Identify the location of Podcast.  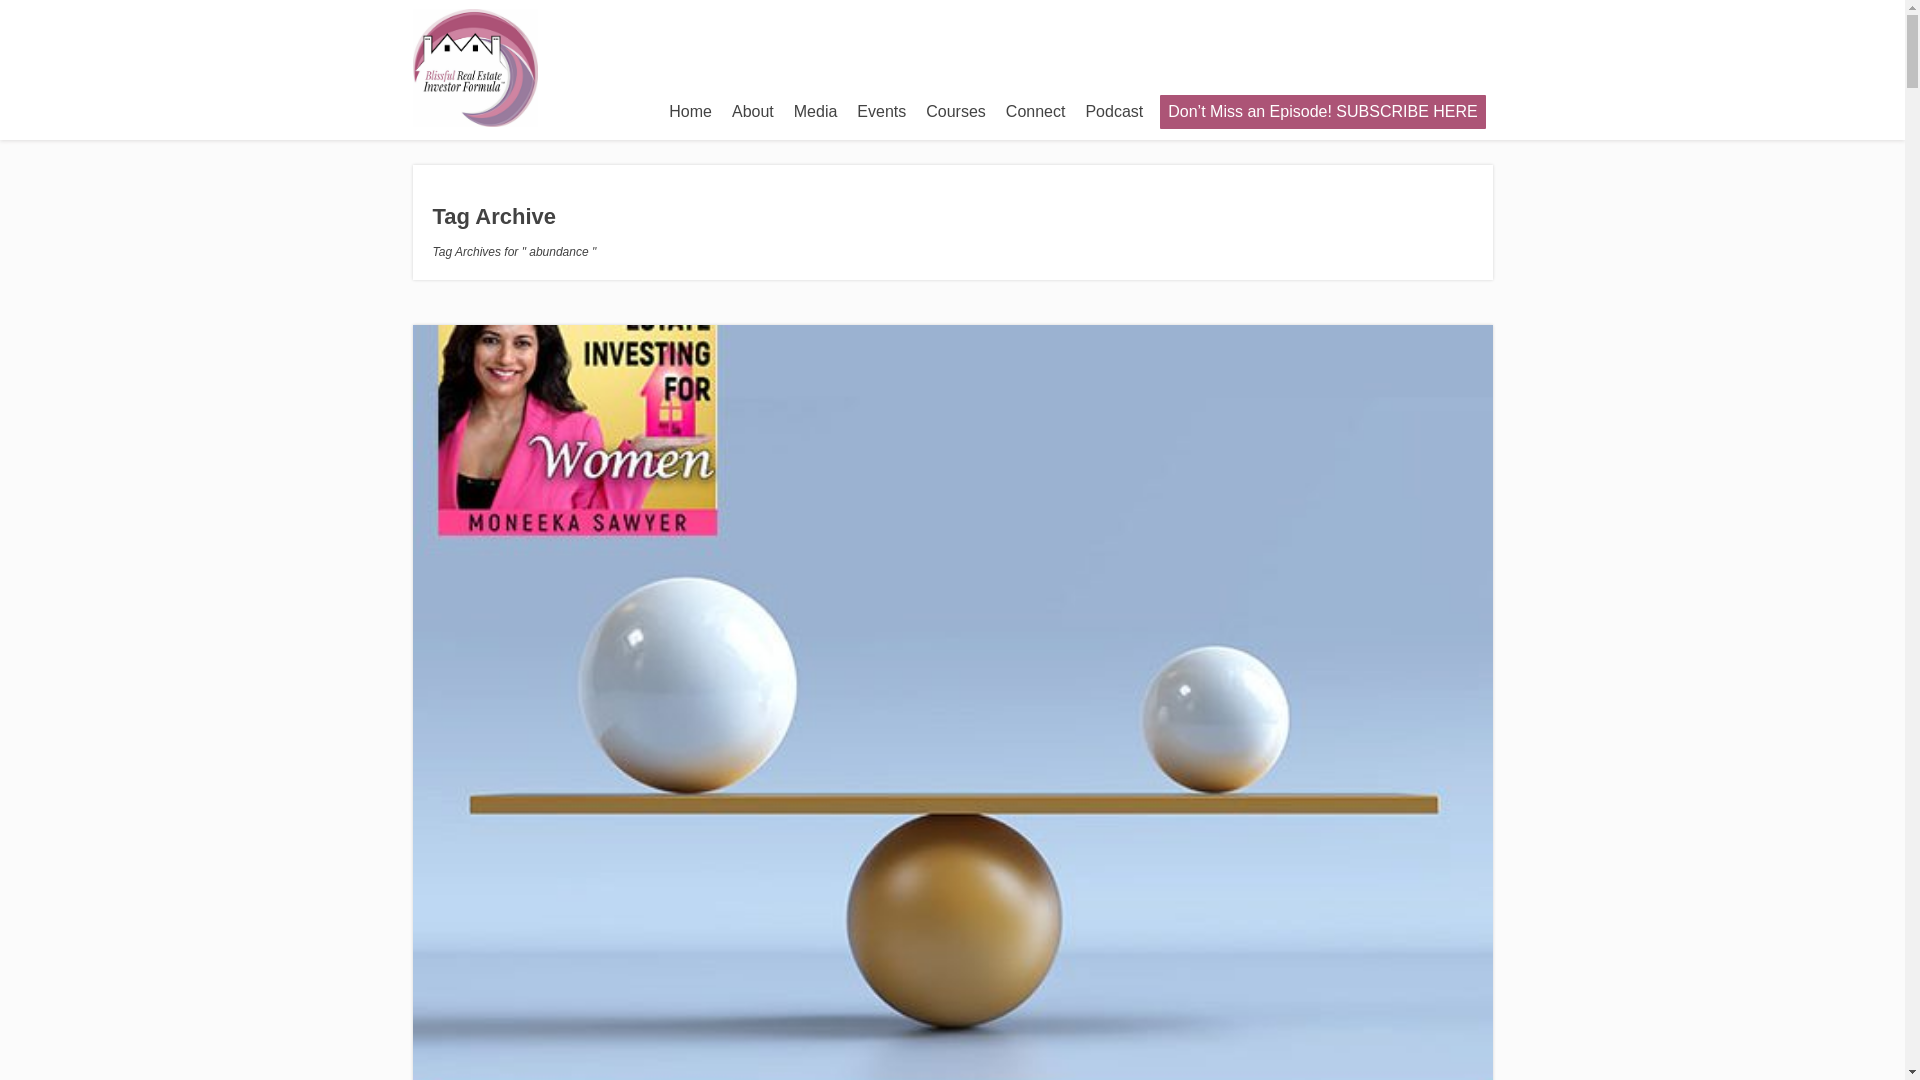
(1114, 111).